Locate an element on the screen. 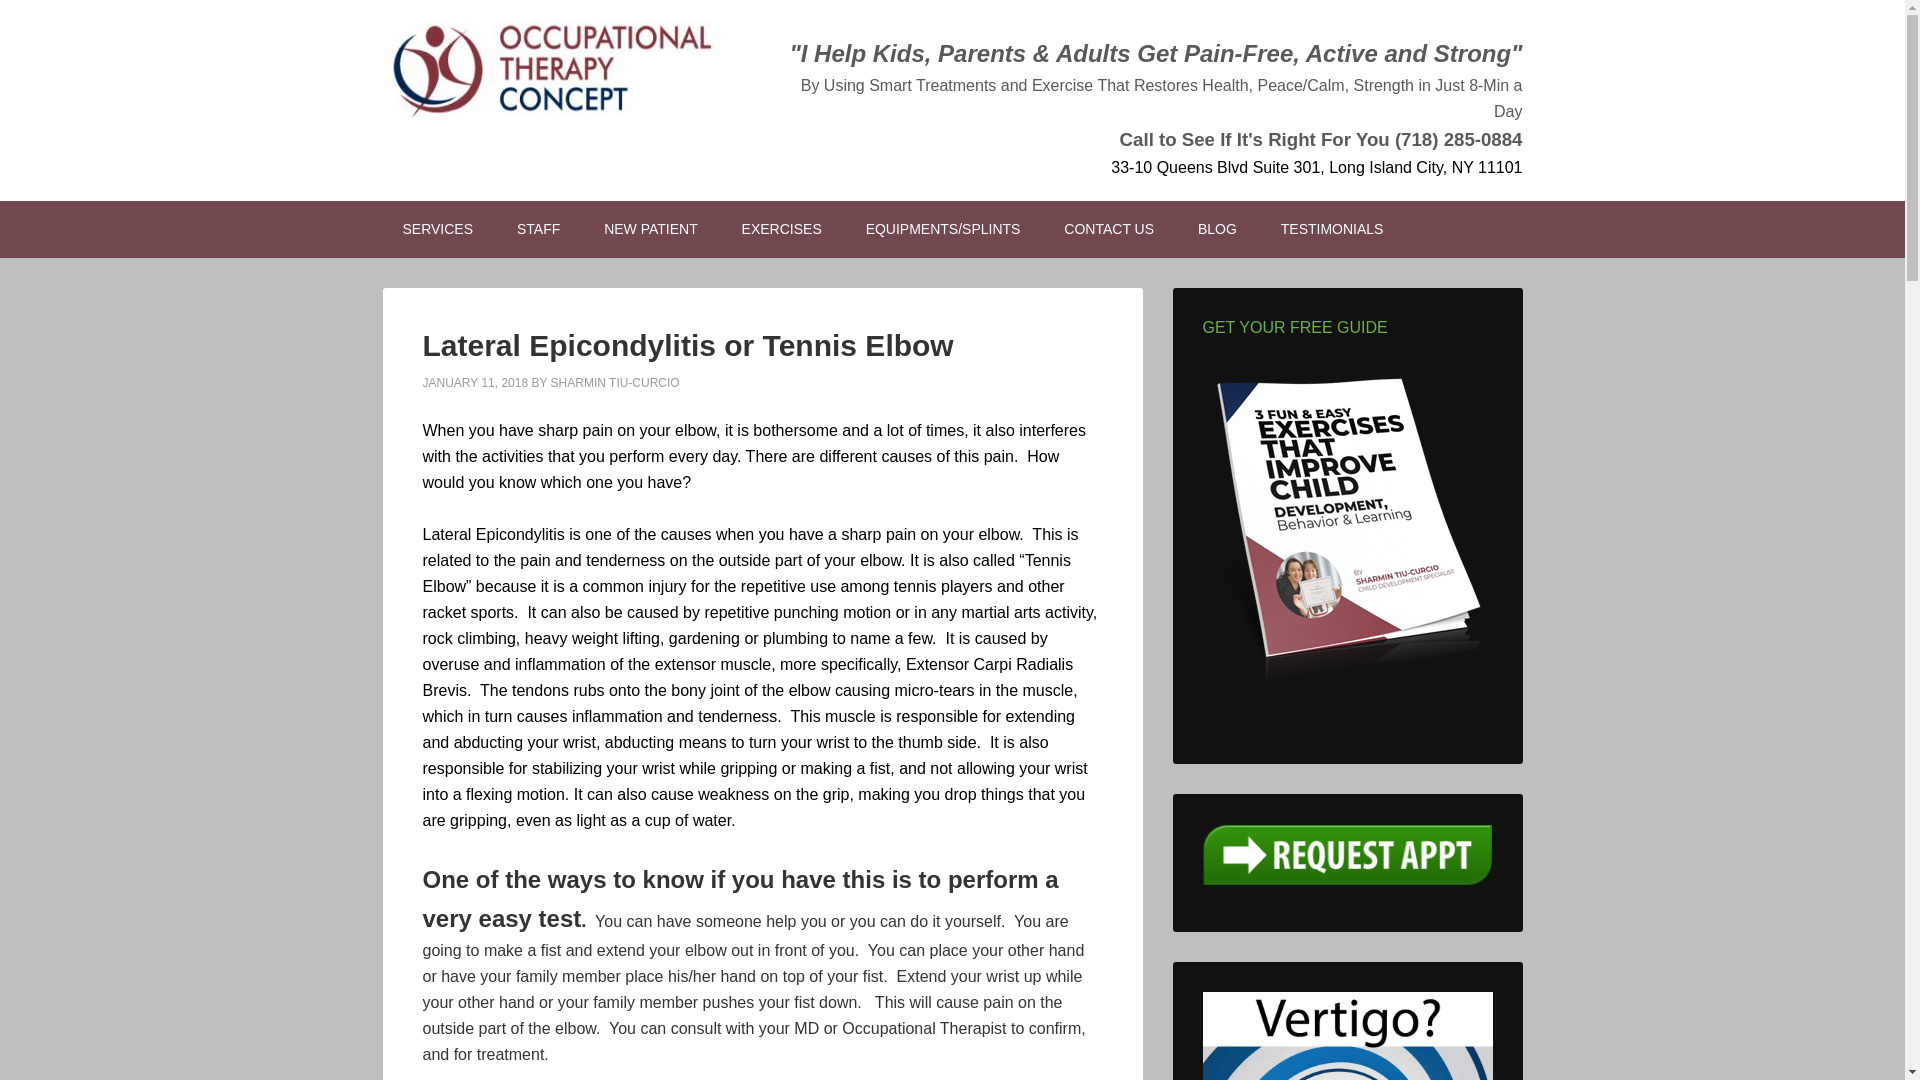 This screenshot has height=1080, width=1920. EXERCISES is located at coordinates (782, 229).